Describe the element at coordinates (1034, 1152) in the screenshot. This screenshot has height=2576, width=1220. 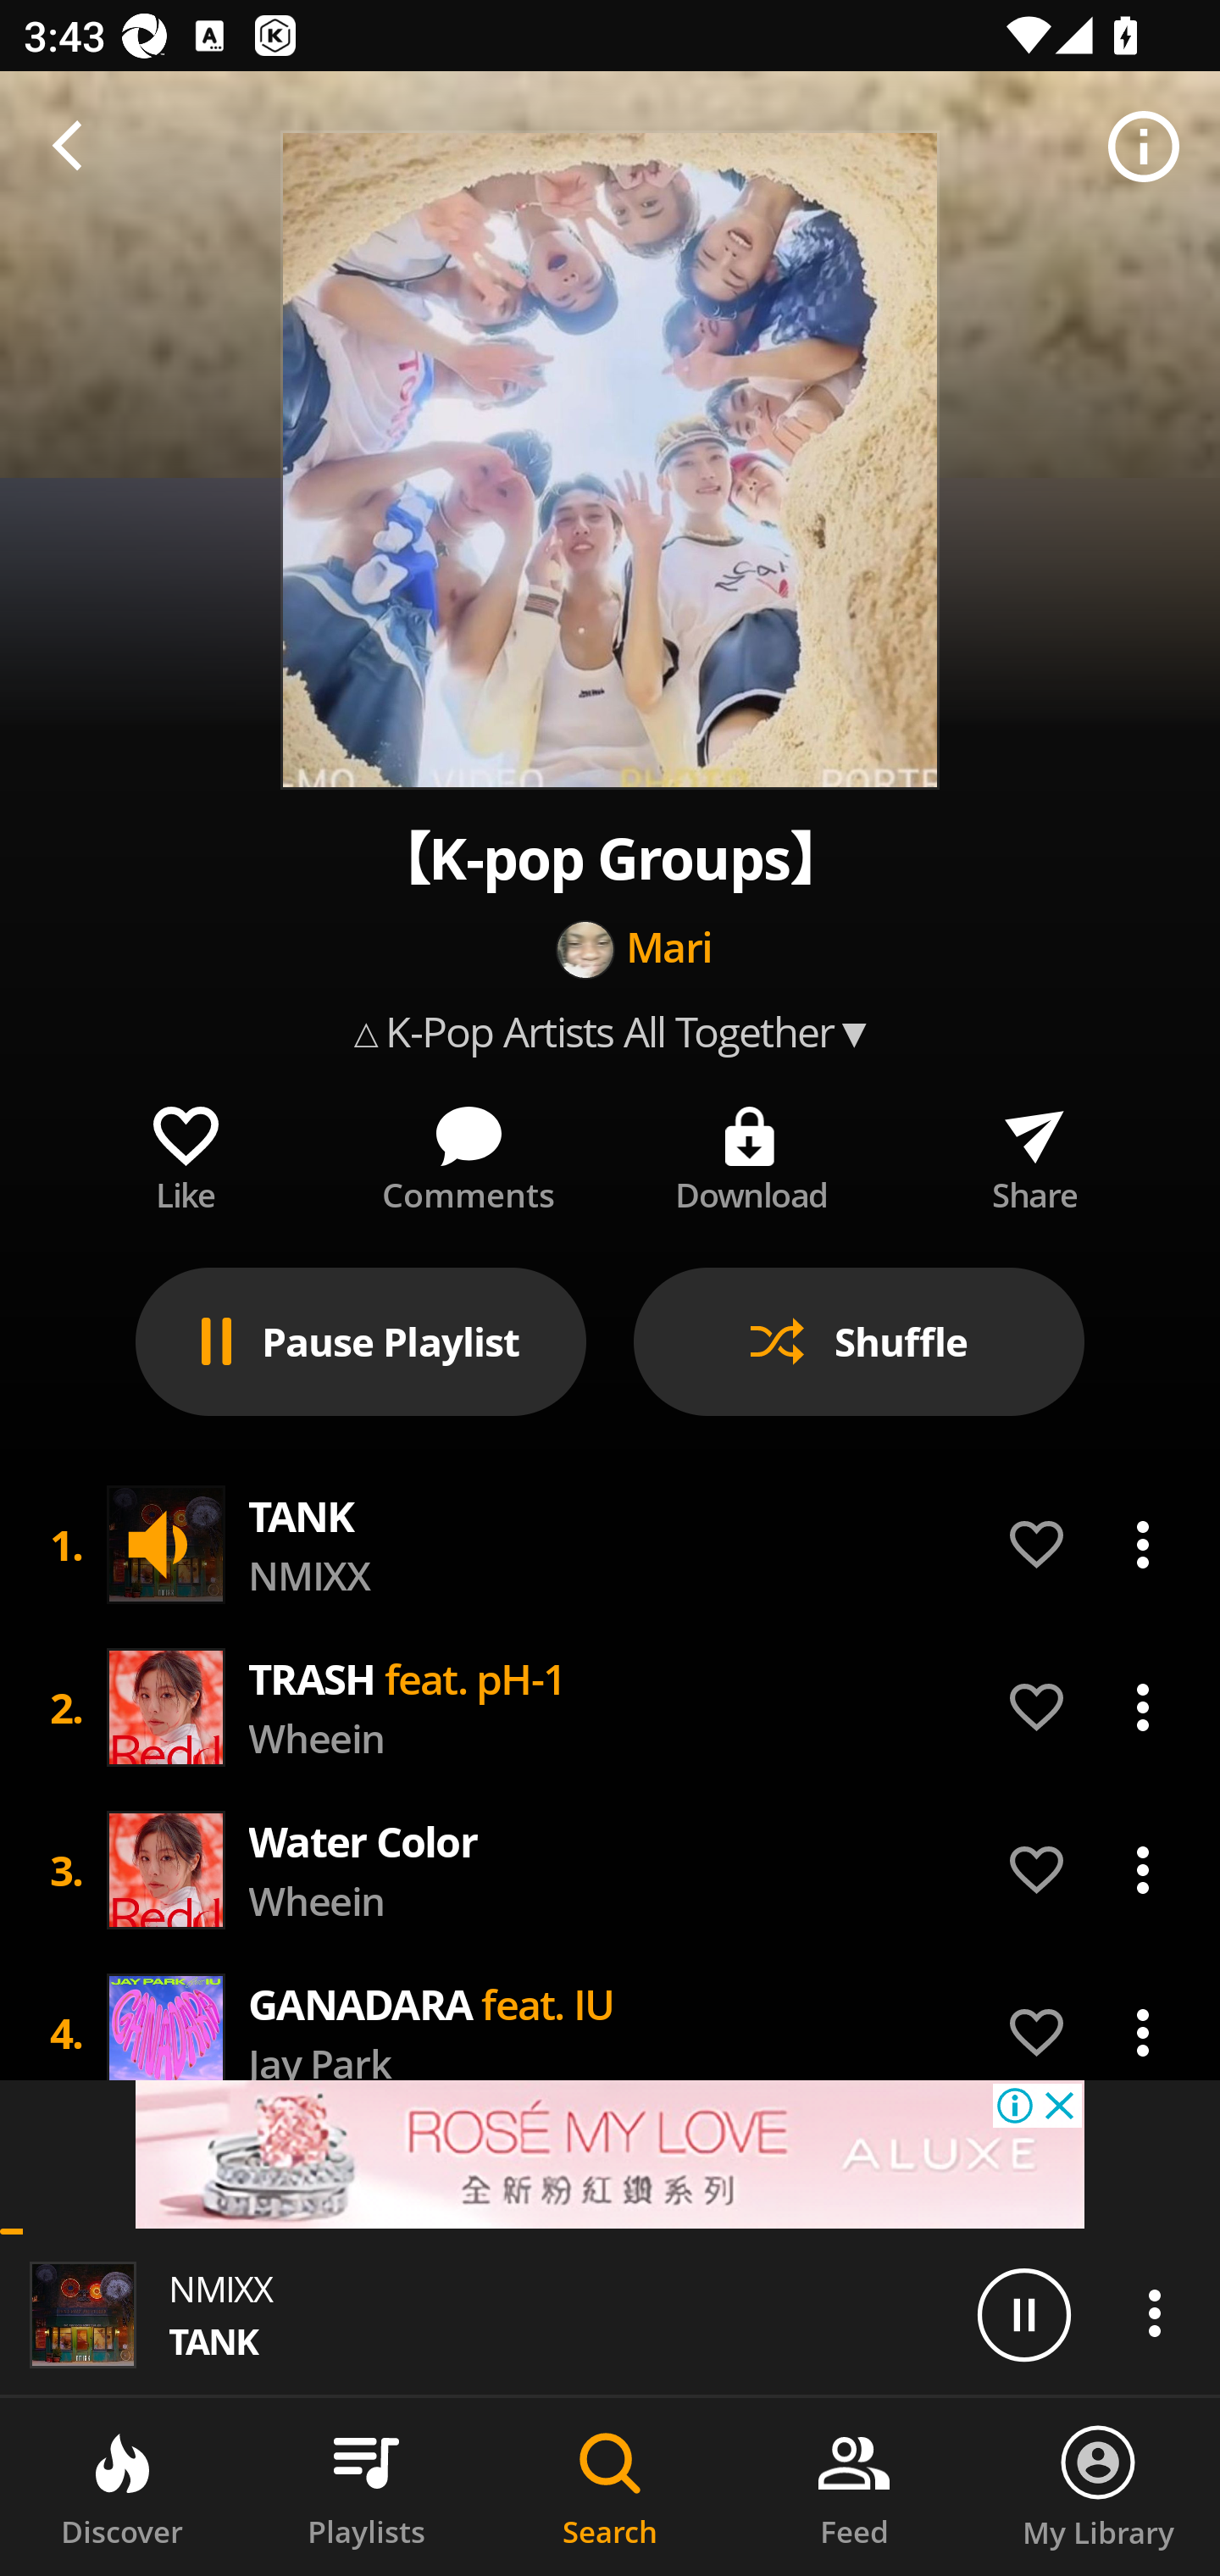
I see `Share` at that location.